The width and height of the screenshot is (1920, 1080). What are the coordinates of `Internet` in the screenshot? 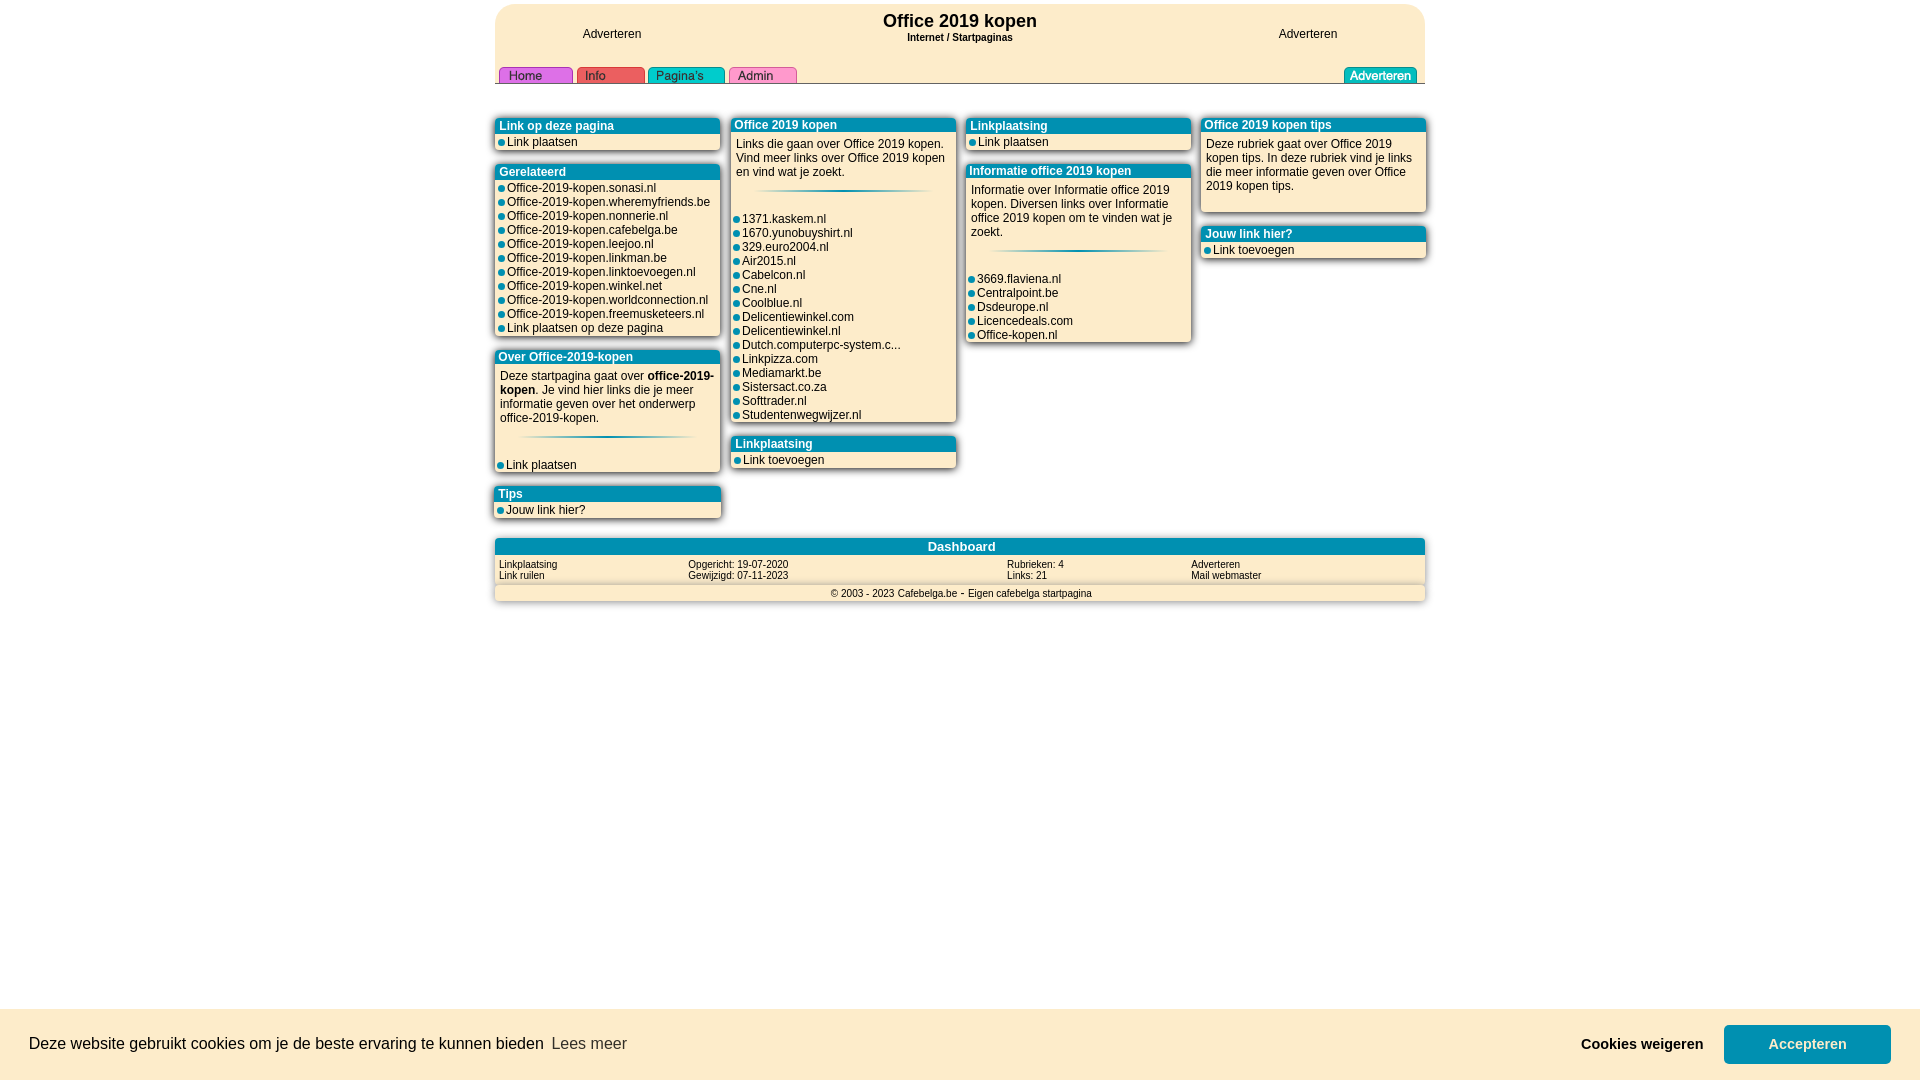 It's located at (926, 35).